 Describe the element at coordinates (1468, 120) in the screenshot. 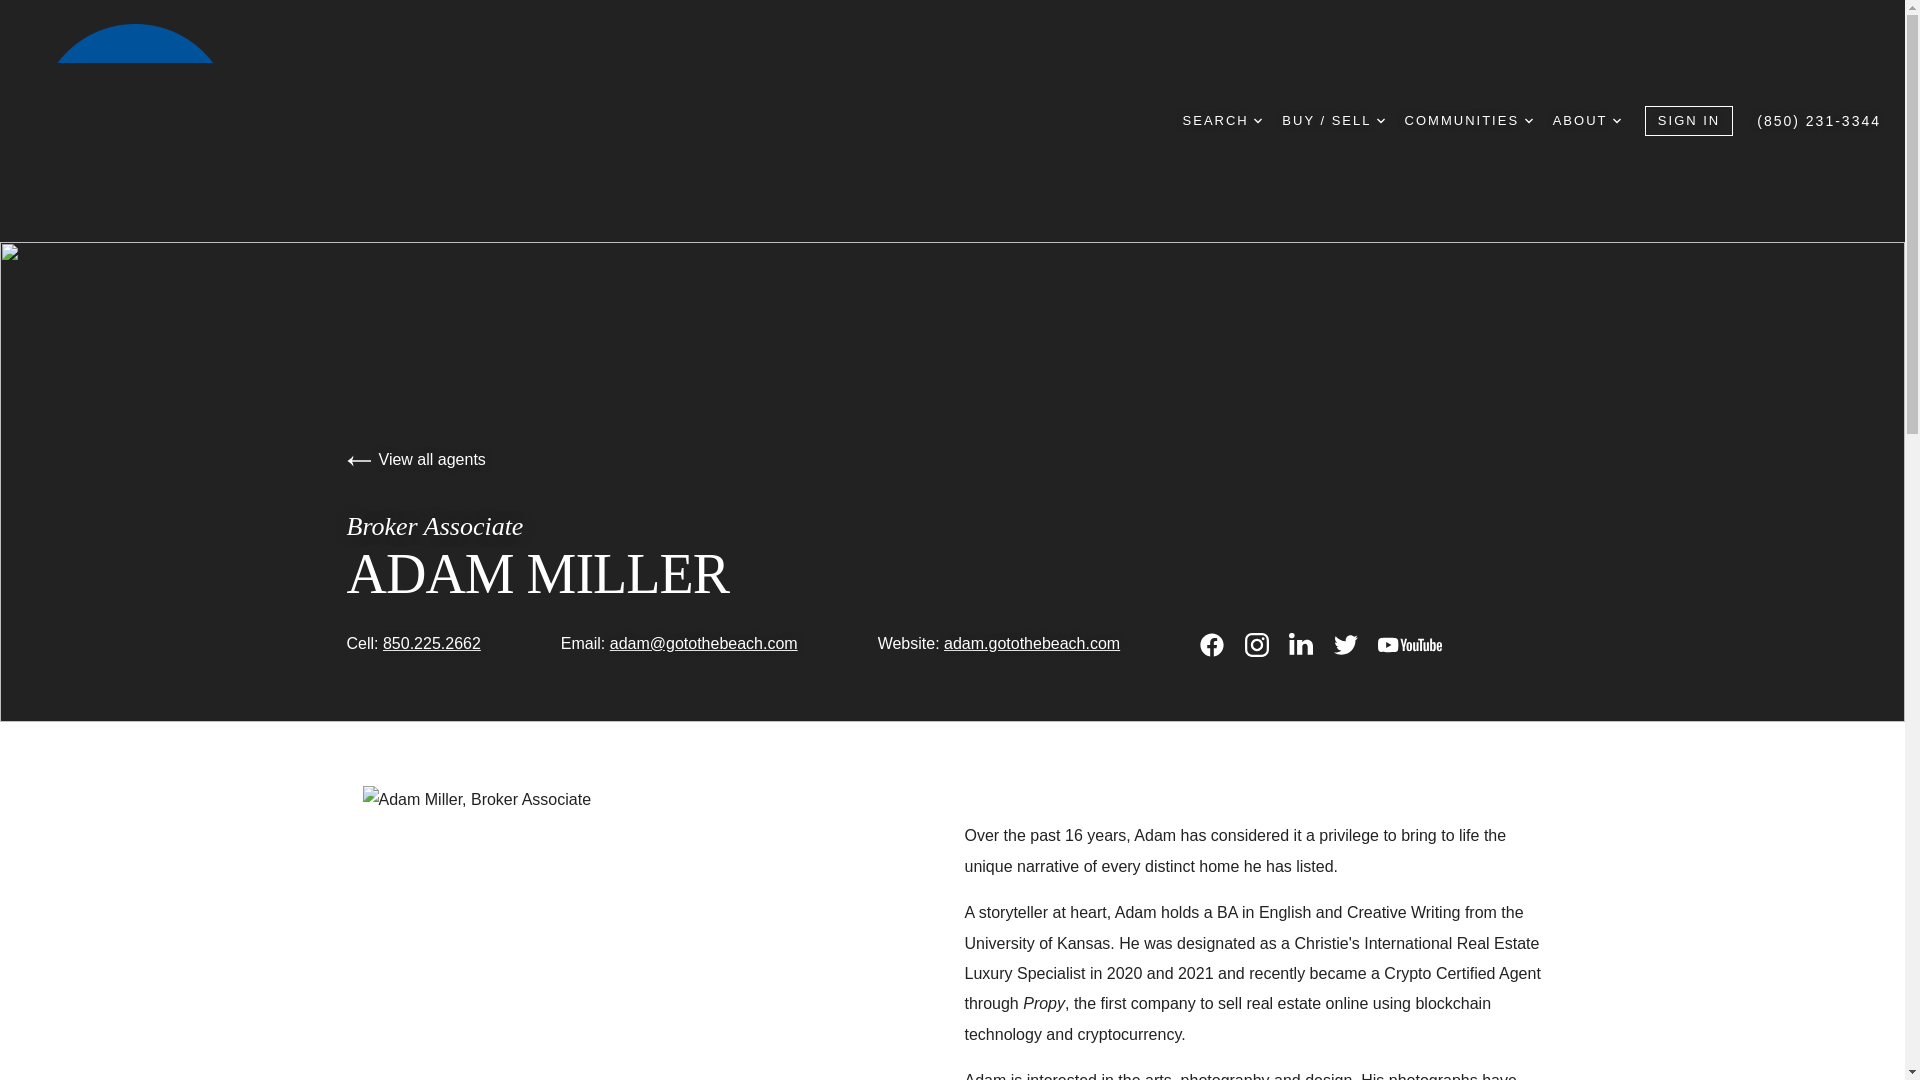

I see `COMMUNITIES DROPDOWN ARROW` at that location.